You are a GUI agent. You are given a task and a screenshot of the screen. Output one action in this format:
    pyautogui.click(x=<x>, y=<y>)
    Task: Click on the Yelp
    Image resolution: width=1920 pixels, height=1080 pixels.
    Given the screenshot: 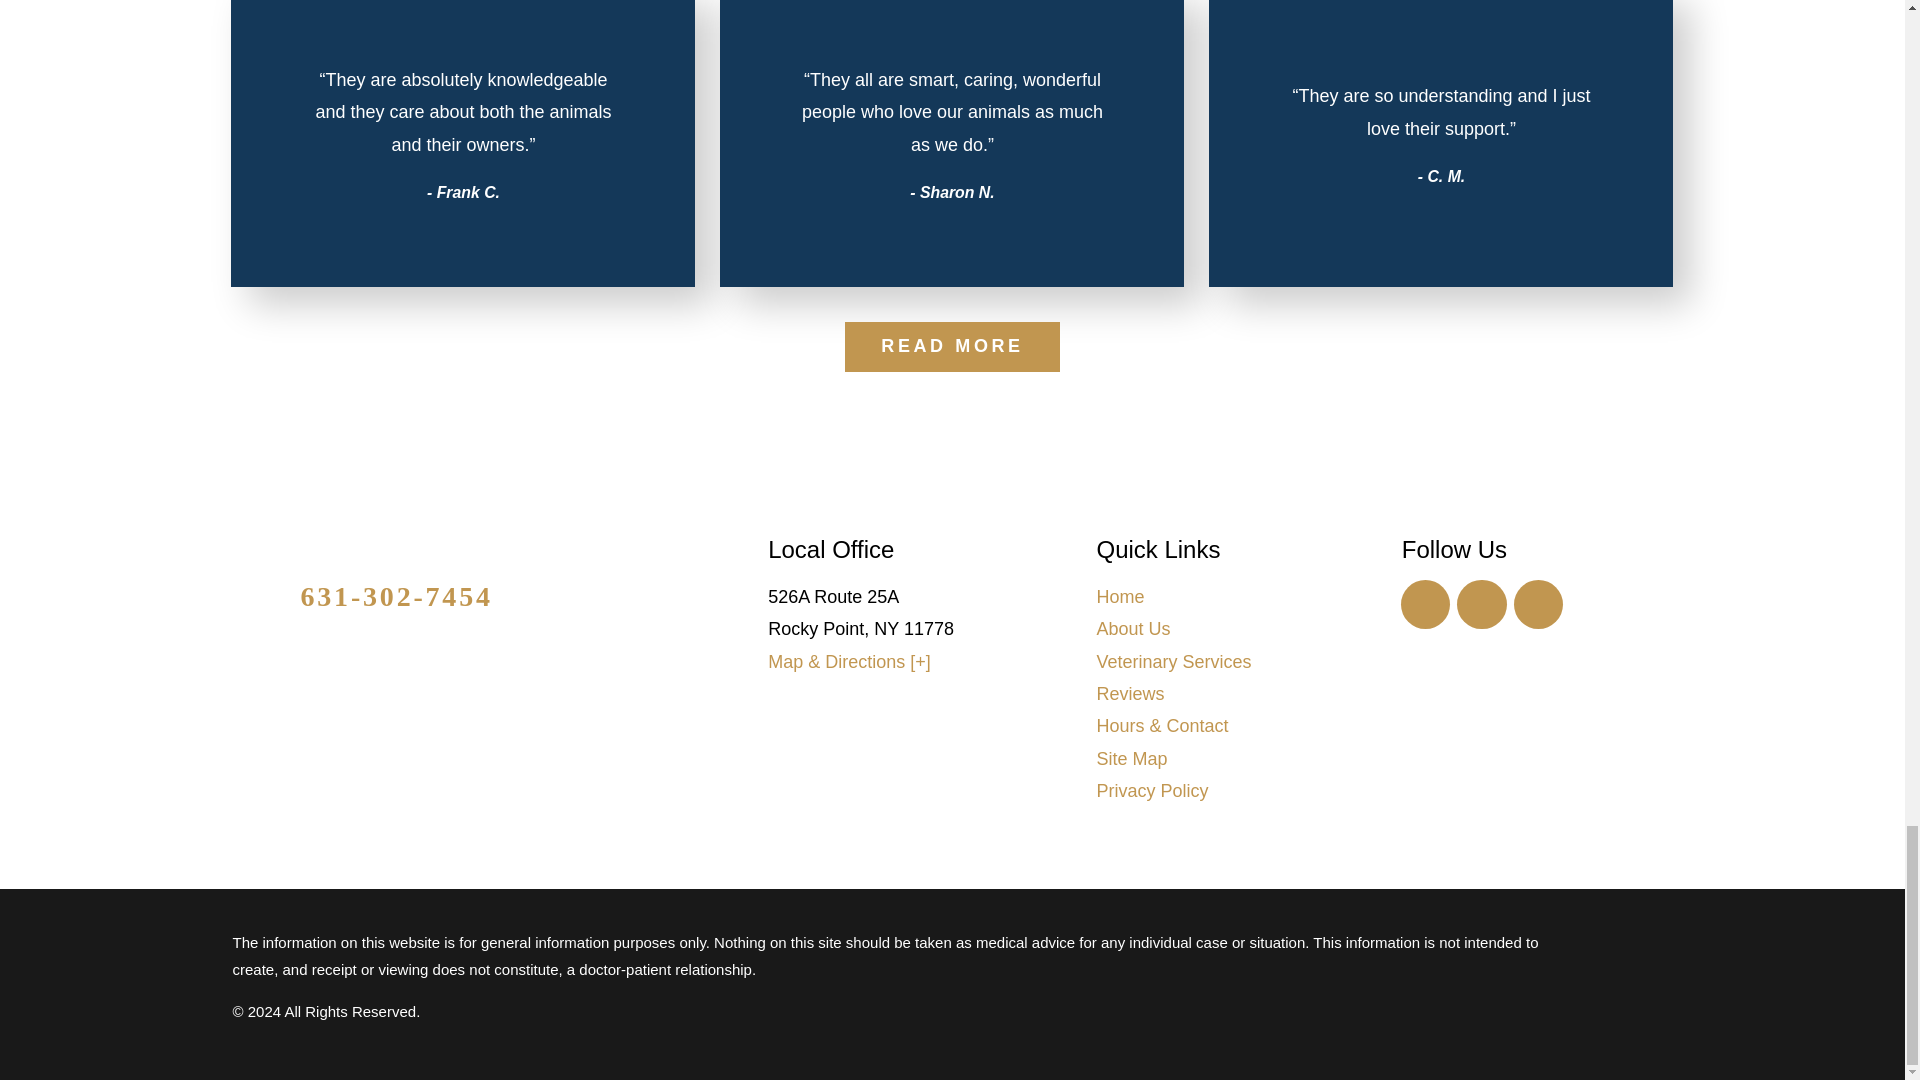 What is the action you would take?
    pyautogui.click(x=1539, y=604)
    